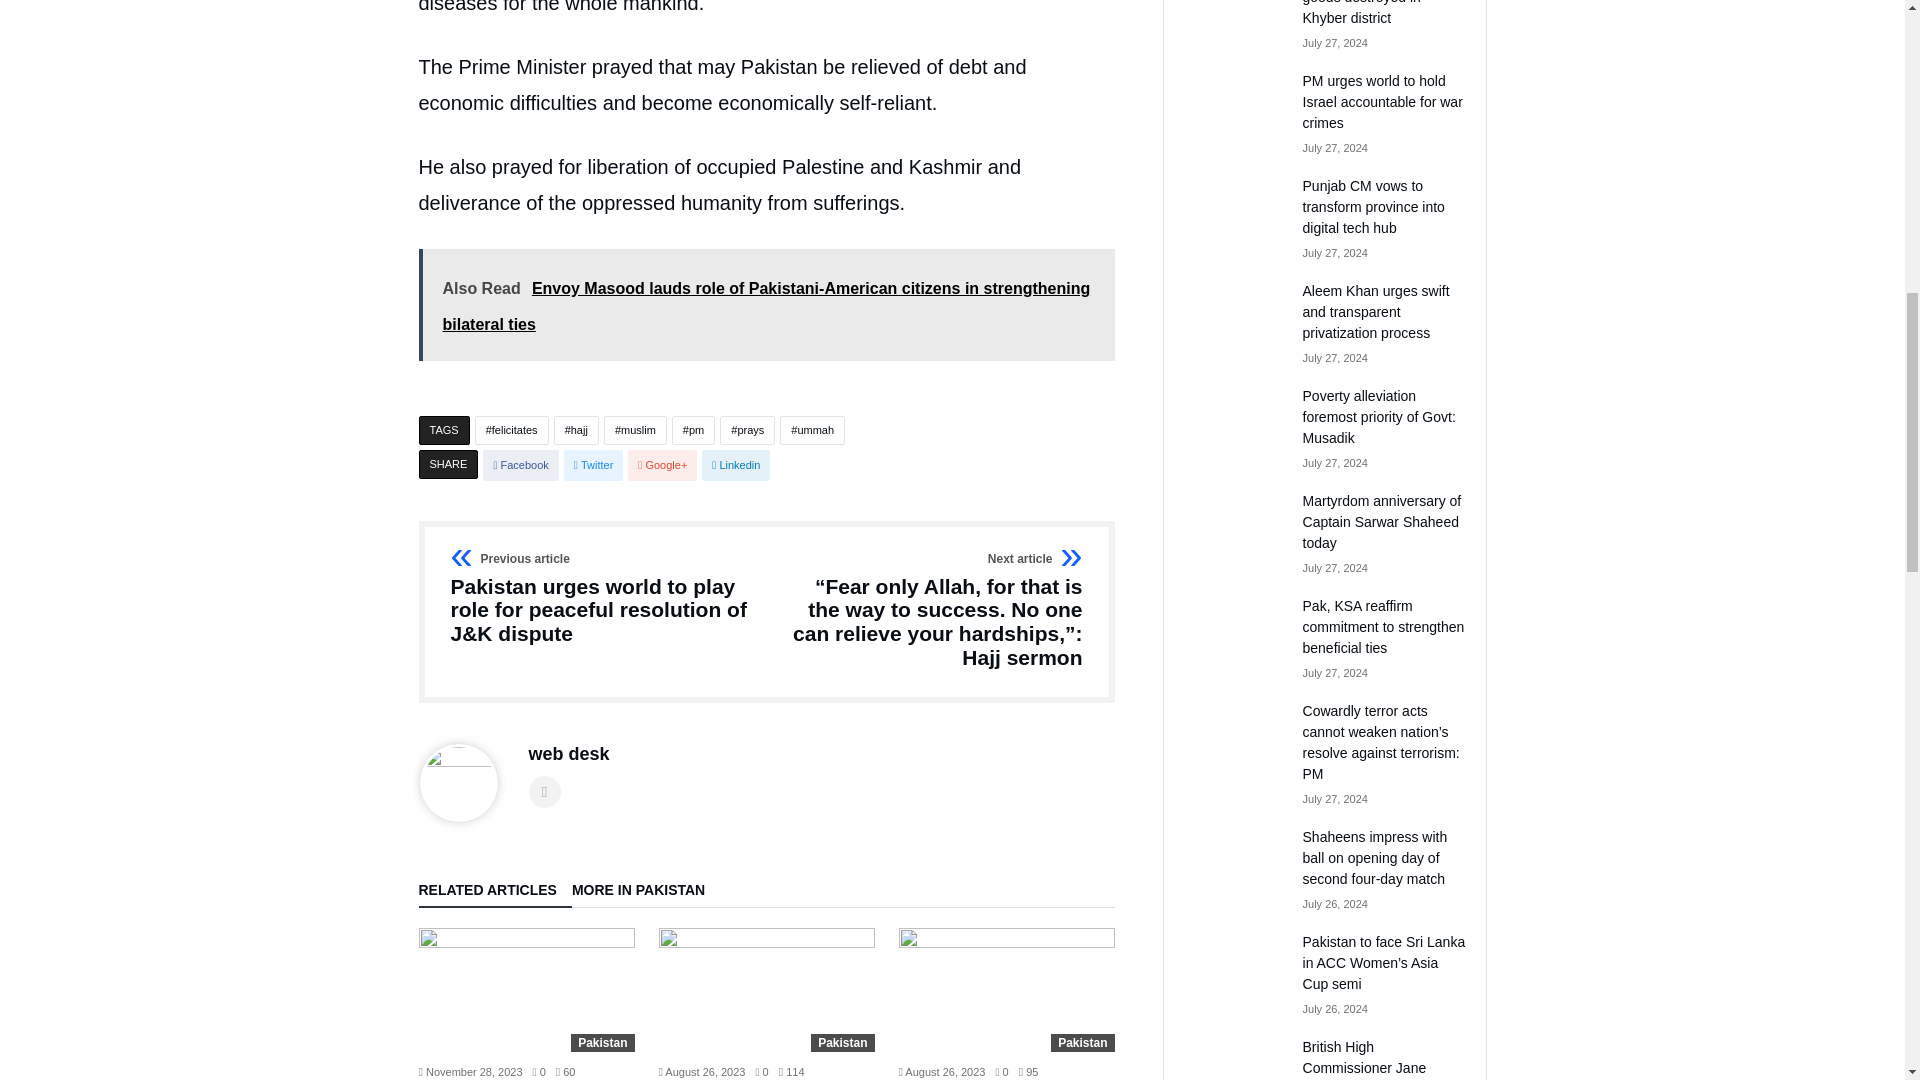 The height and width of the screenshot is (1080, 1920). What do you see at coordinates (812, 430) in the screenshot?
I see `ummah` at bounding box center [812, 430].